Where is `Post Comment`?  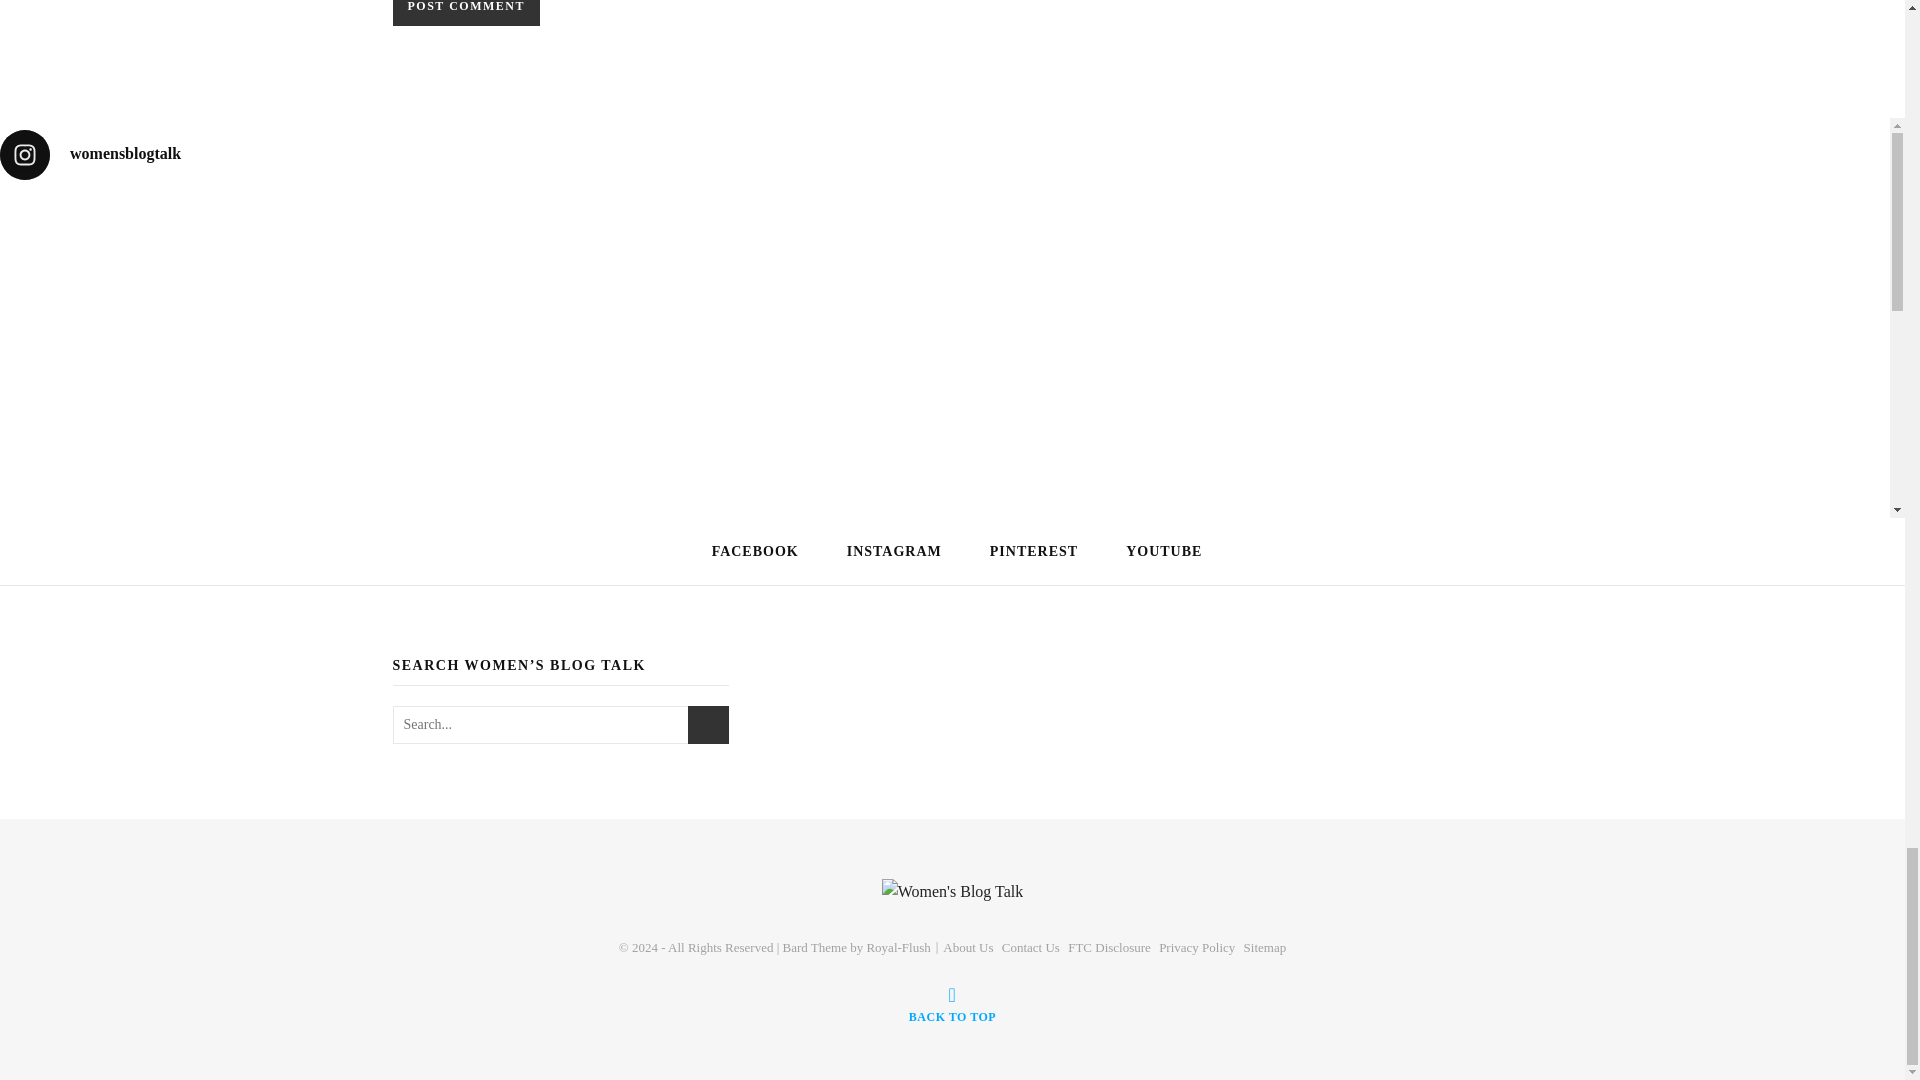
Post Comment is located at coordinates (465, 12).